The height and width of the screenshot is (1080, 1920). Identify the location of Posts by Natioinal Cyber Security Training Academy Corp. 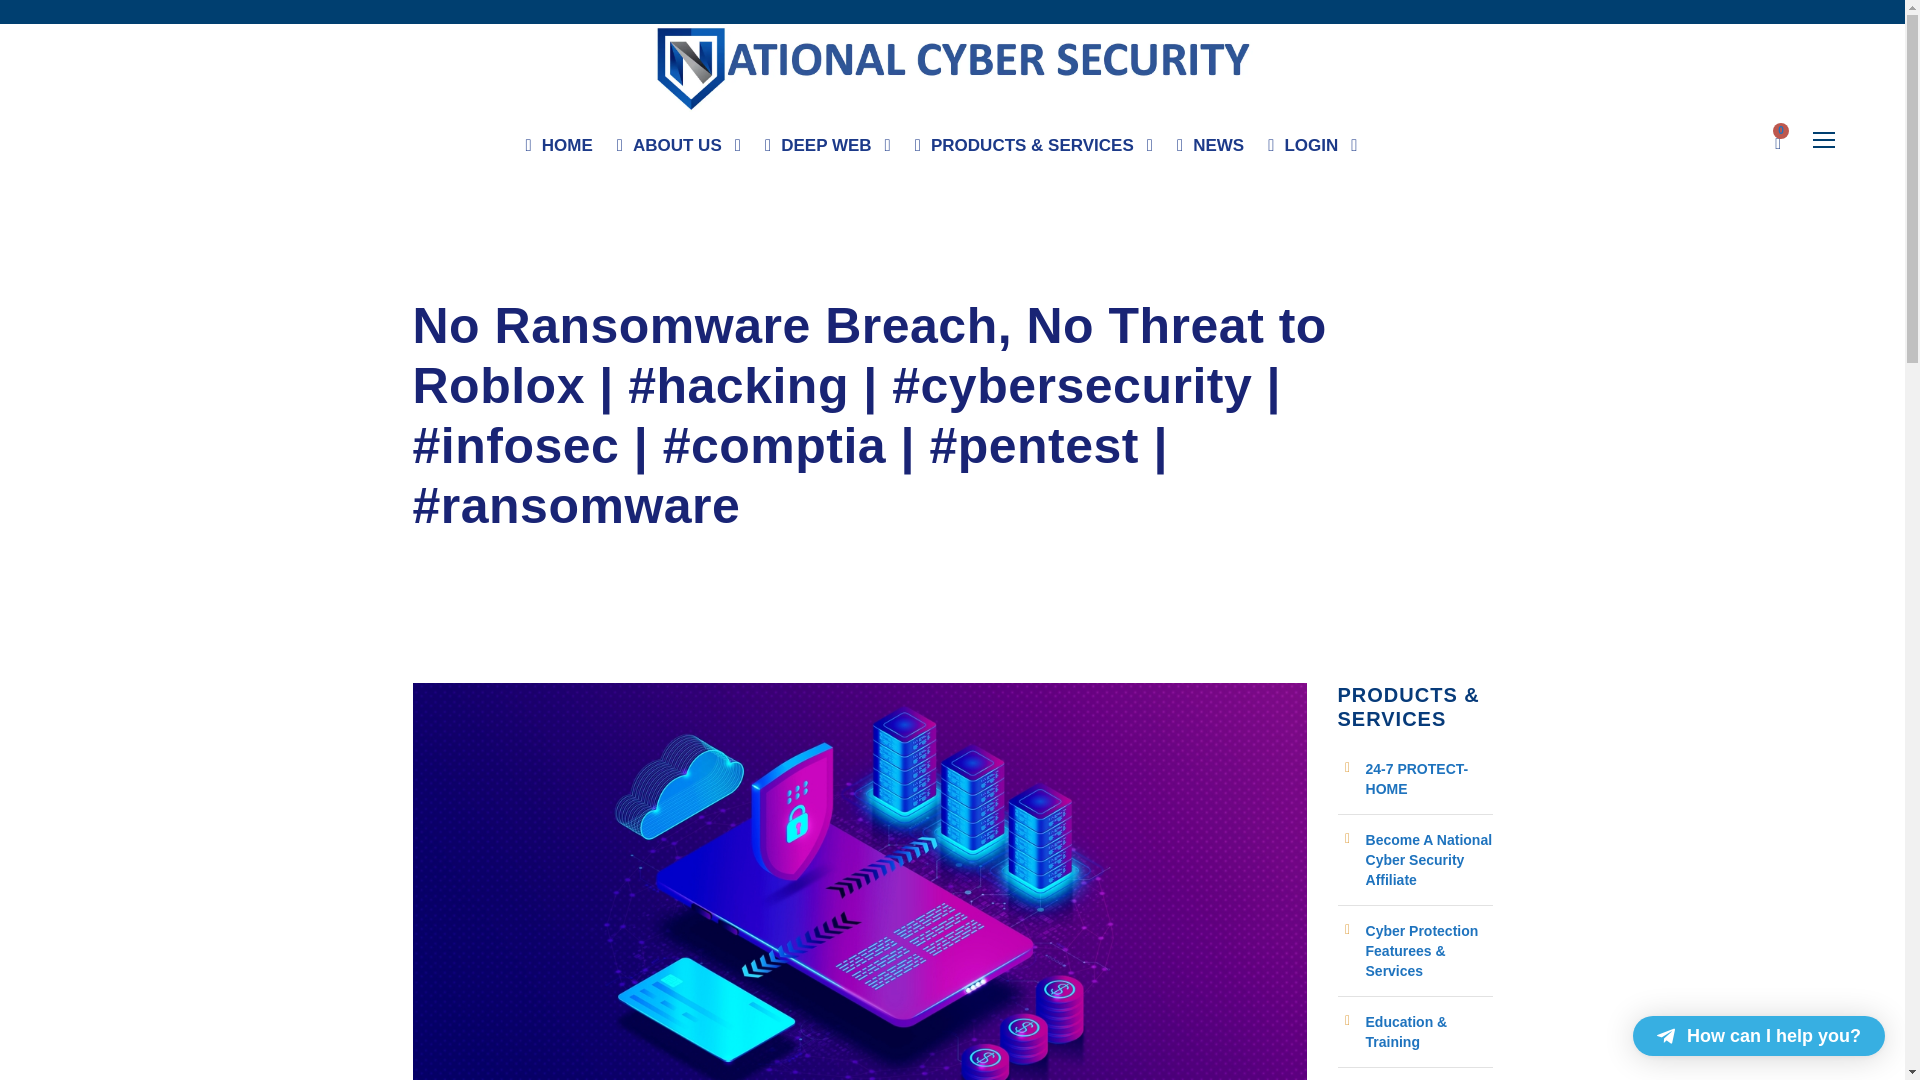
(584, 278).